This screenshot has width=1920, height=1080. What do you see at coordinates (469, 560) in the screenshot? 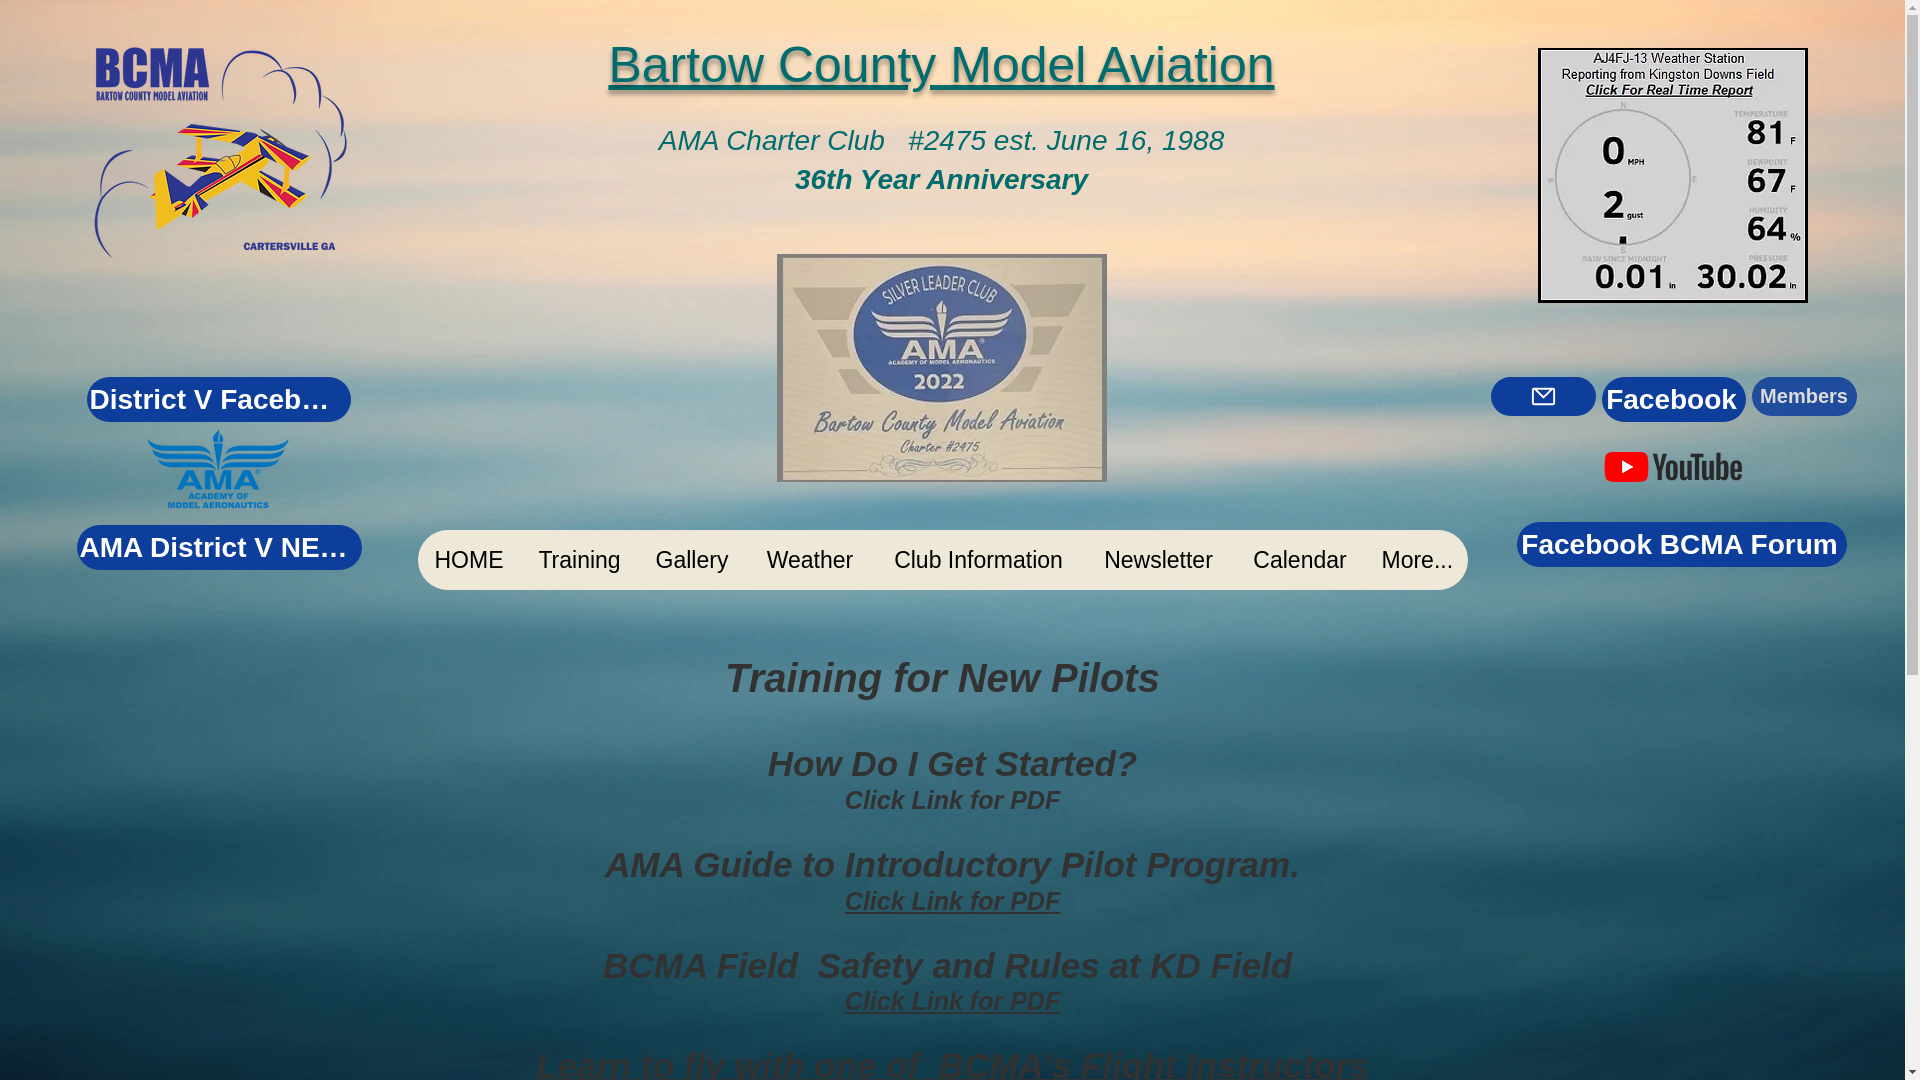
I see `HOME` at bounding box center [469, 560].